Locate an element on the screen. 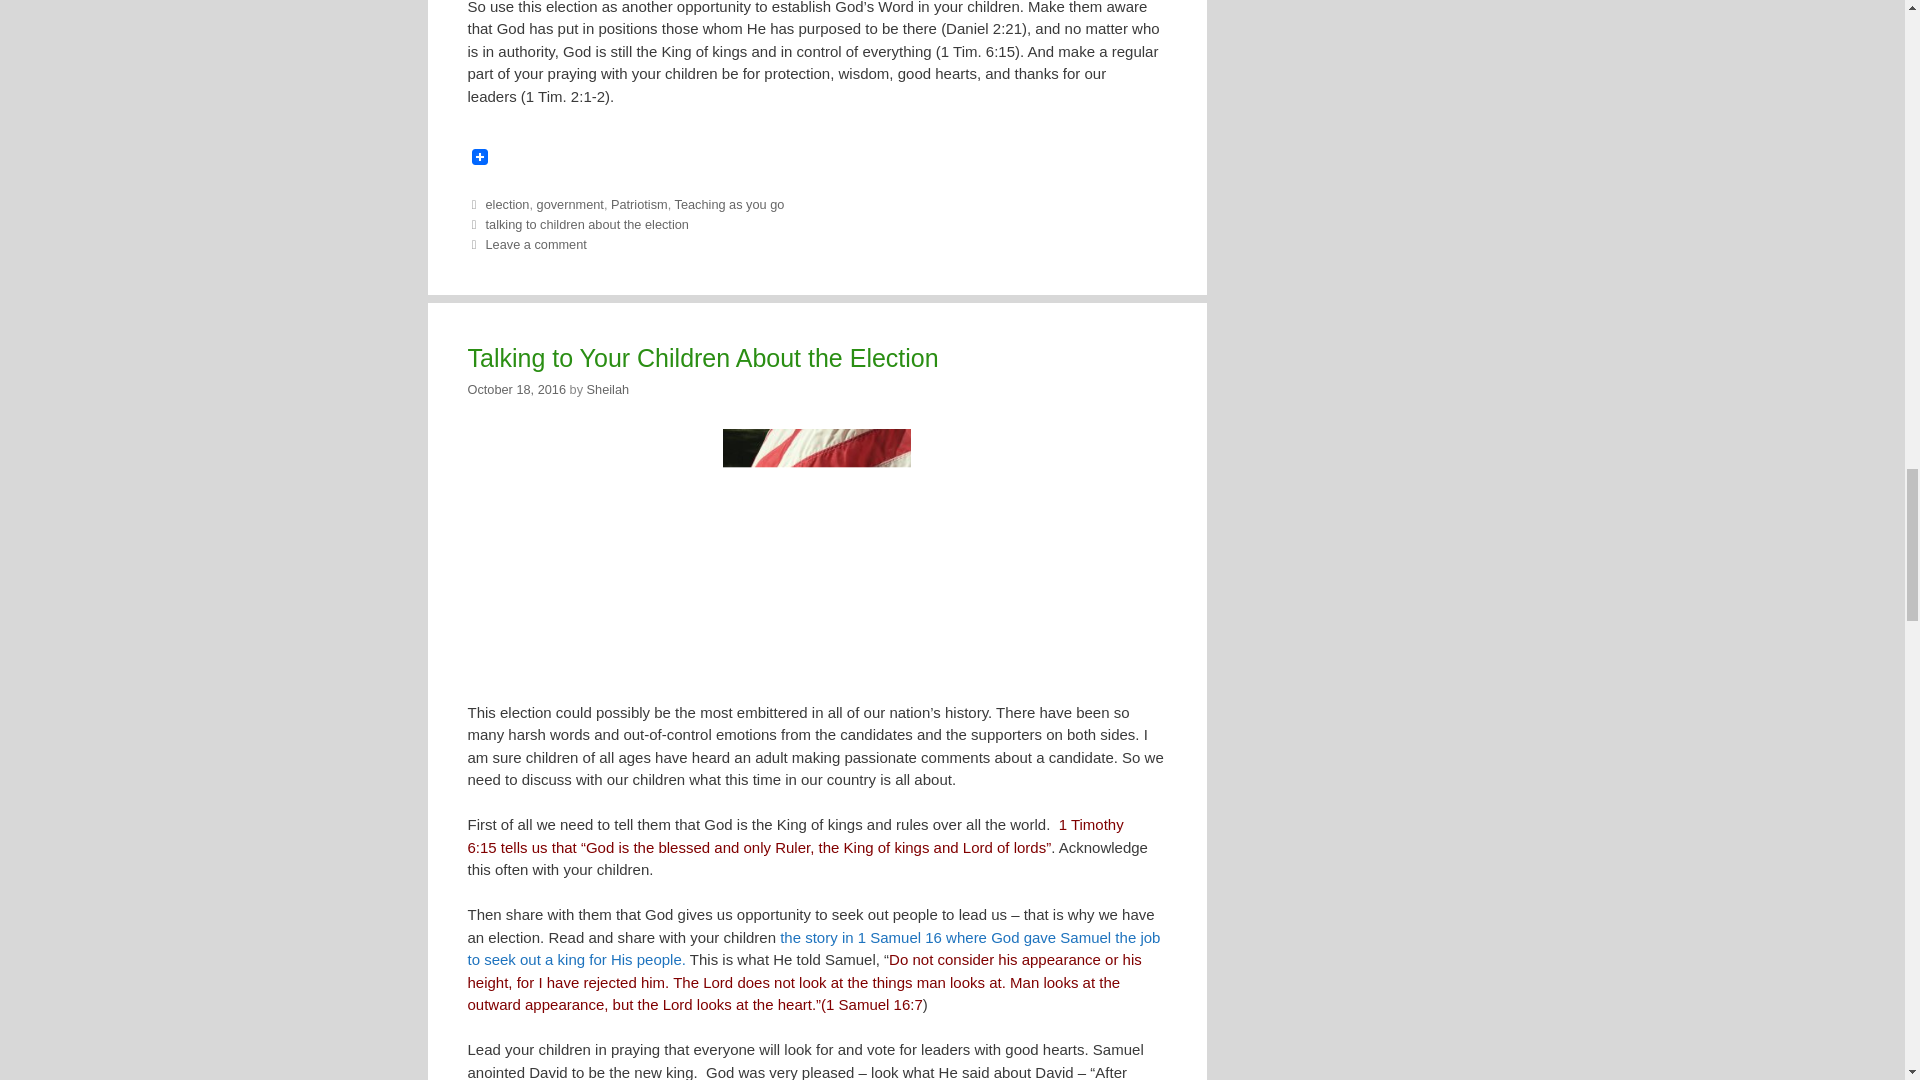  Patriotism is located at coordinates (639, 204).